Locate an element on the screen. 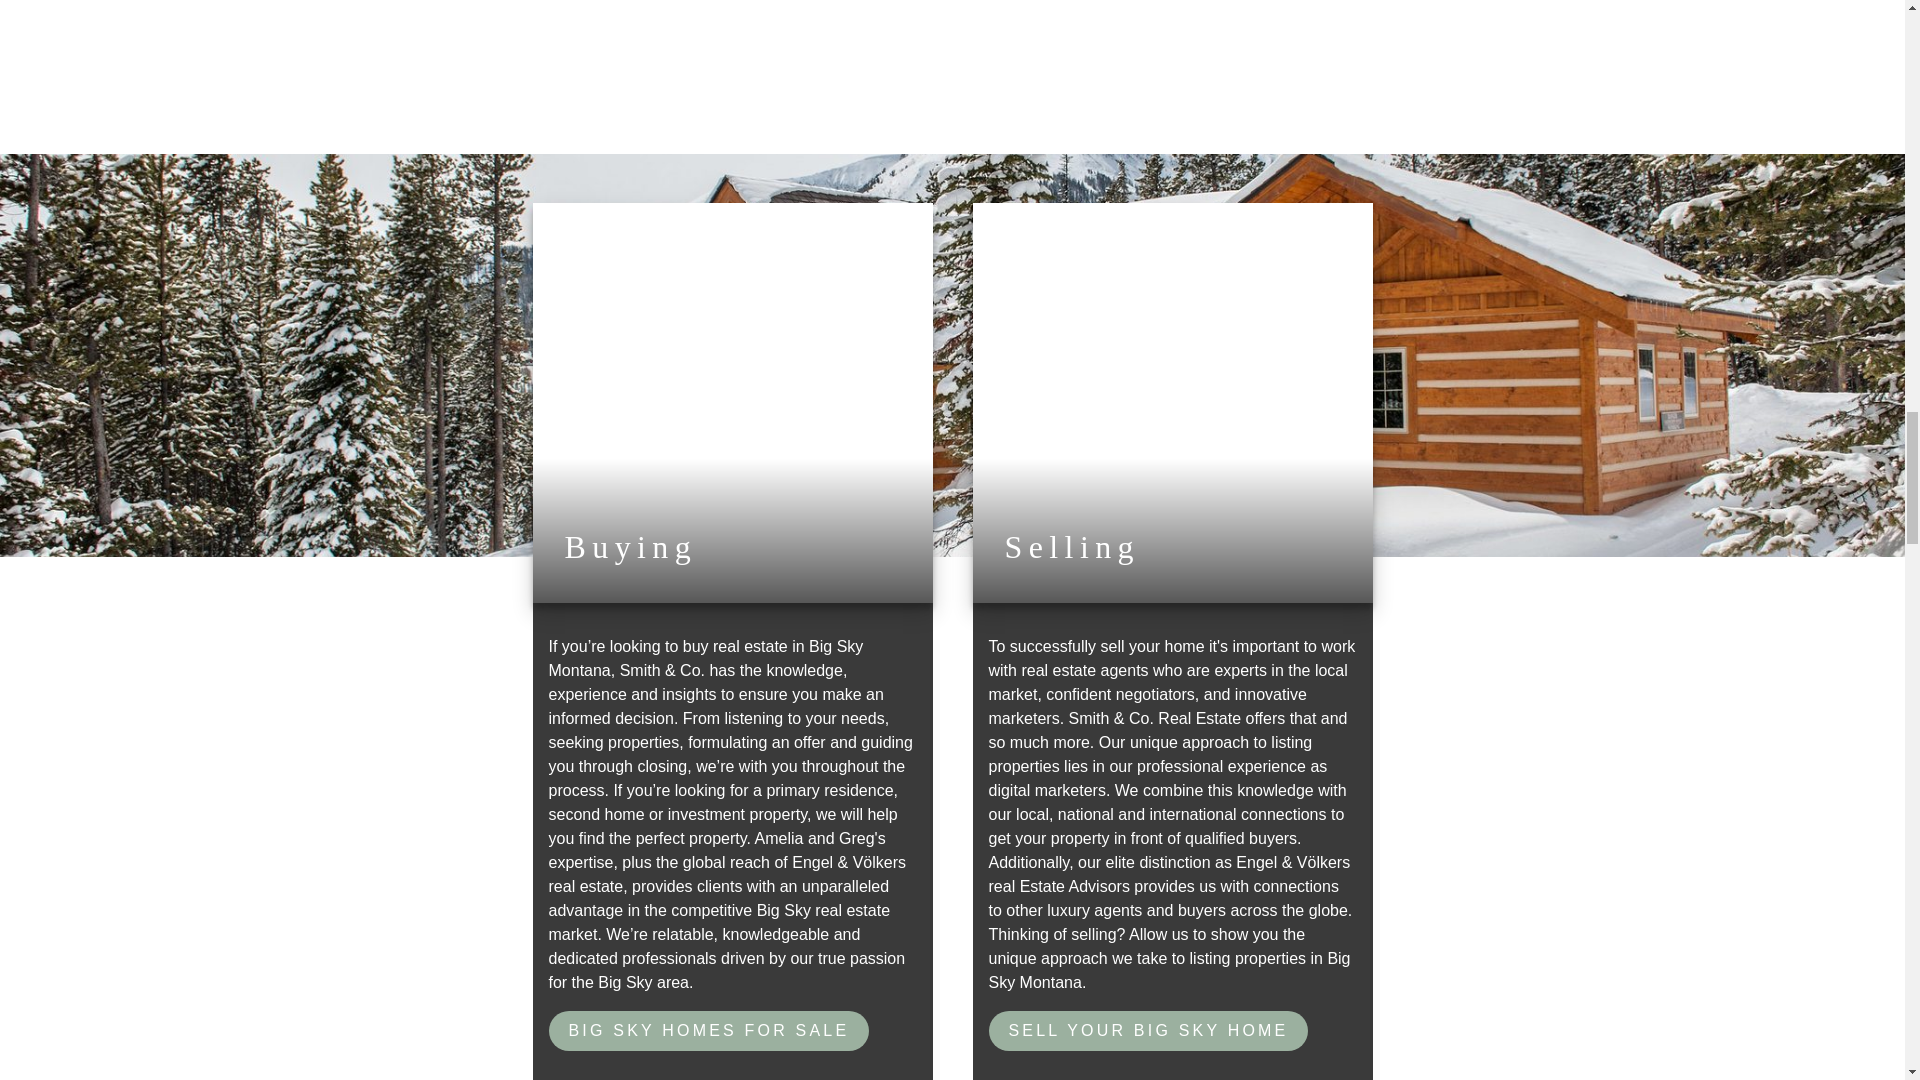 This screenshot has width=1920, height=1080. BIG SKY HOMES FOR SALE is located at coordinates (708, 1030).